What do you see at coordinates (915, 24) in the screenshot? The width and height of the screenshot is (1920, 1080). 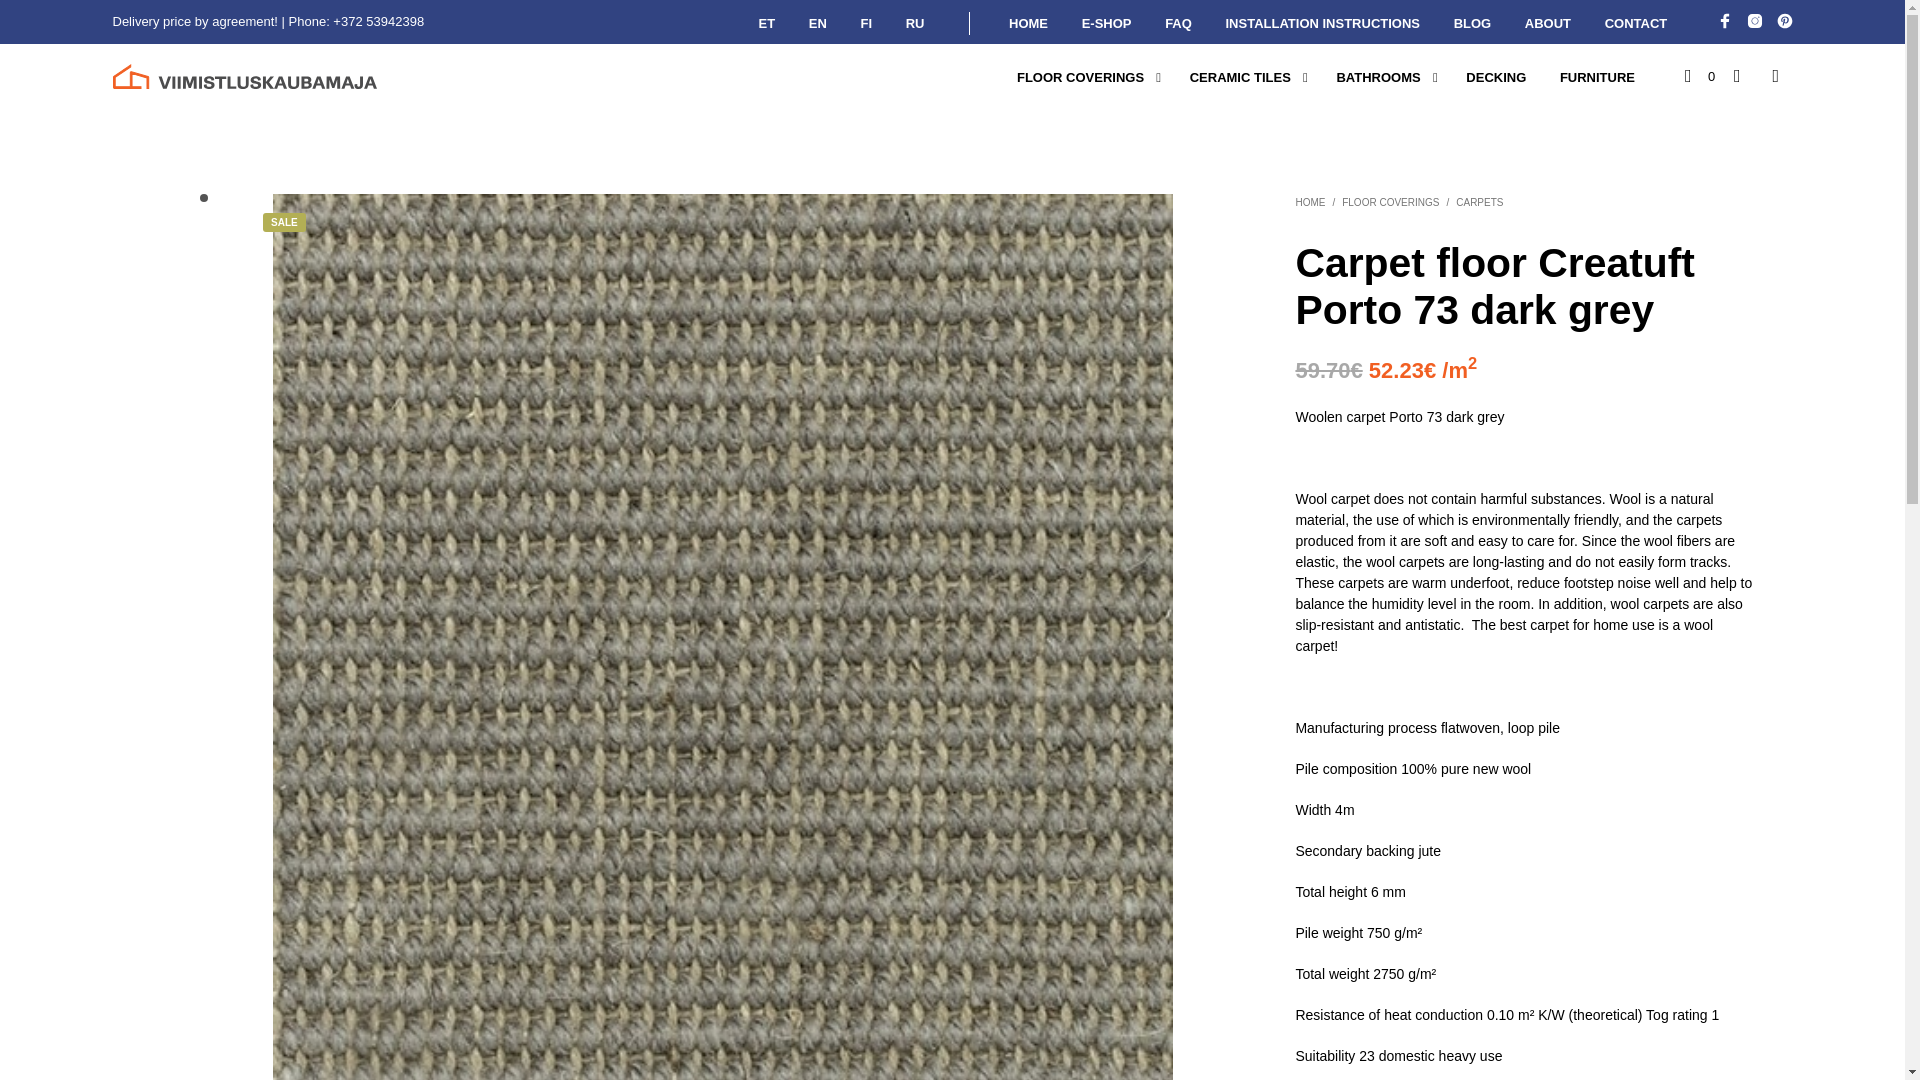 I see `RU` at bounding box center [915, 24].